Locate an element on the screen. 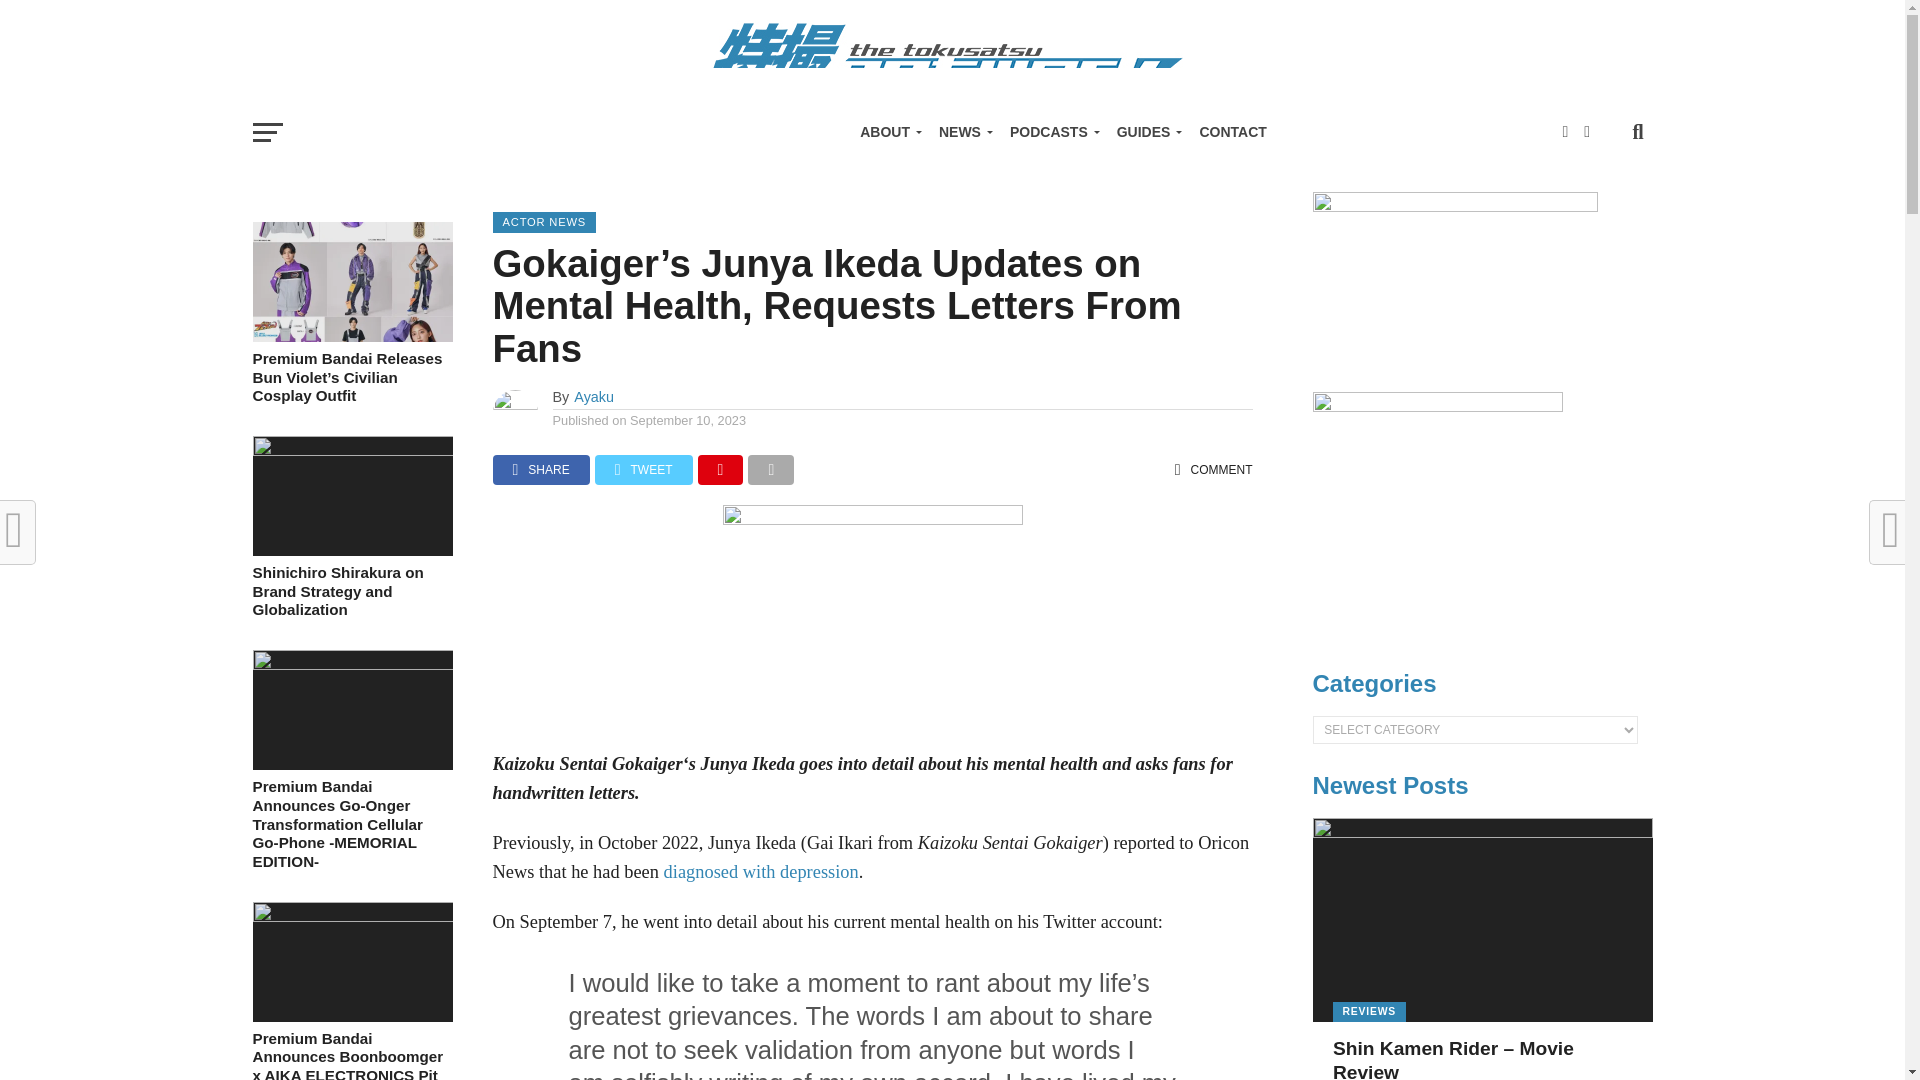 The image size is (1920, 1080). NEWS is located at coordinates (962, 132).